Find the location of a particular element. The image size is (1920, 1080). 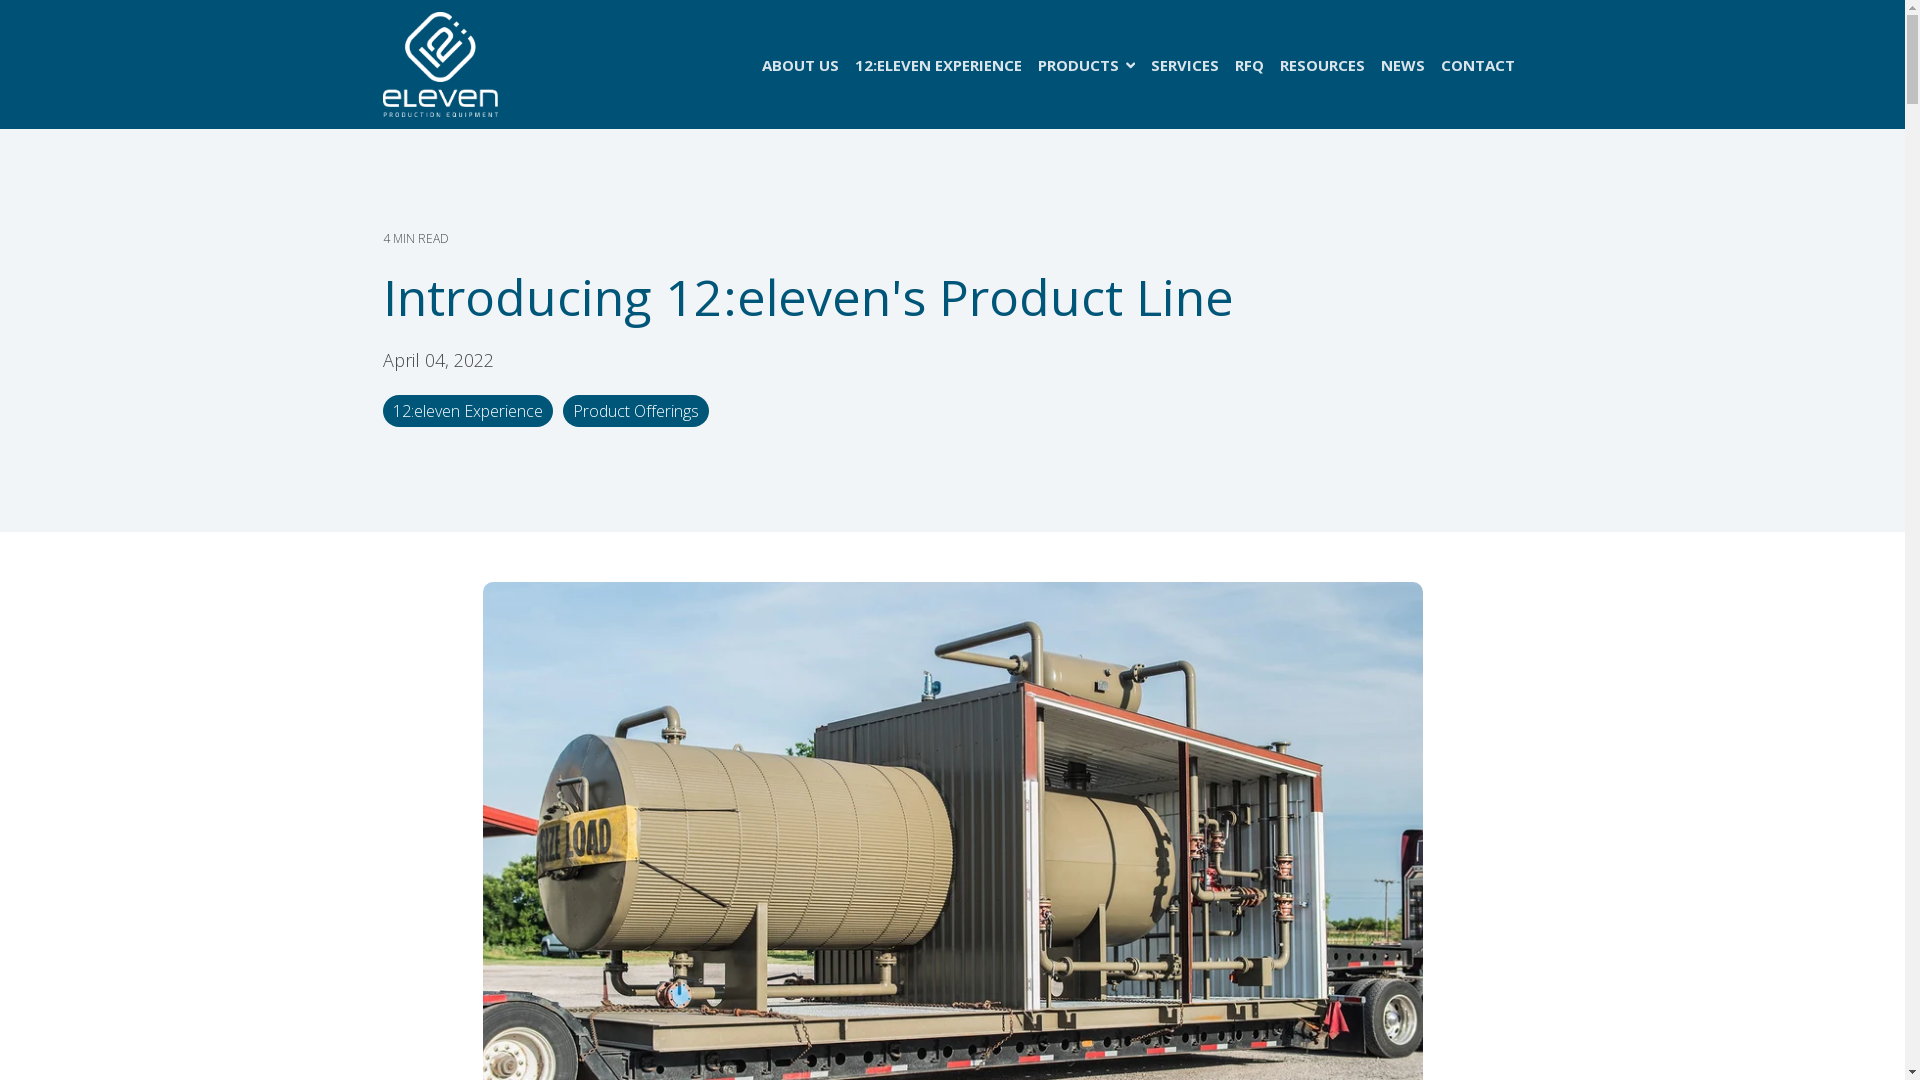

Product Offerings is located at coordinates (635, 411).